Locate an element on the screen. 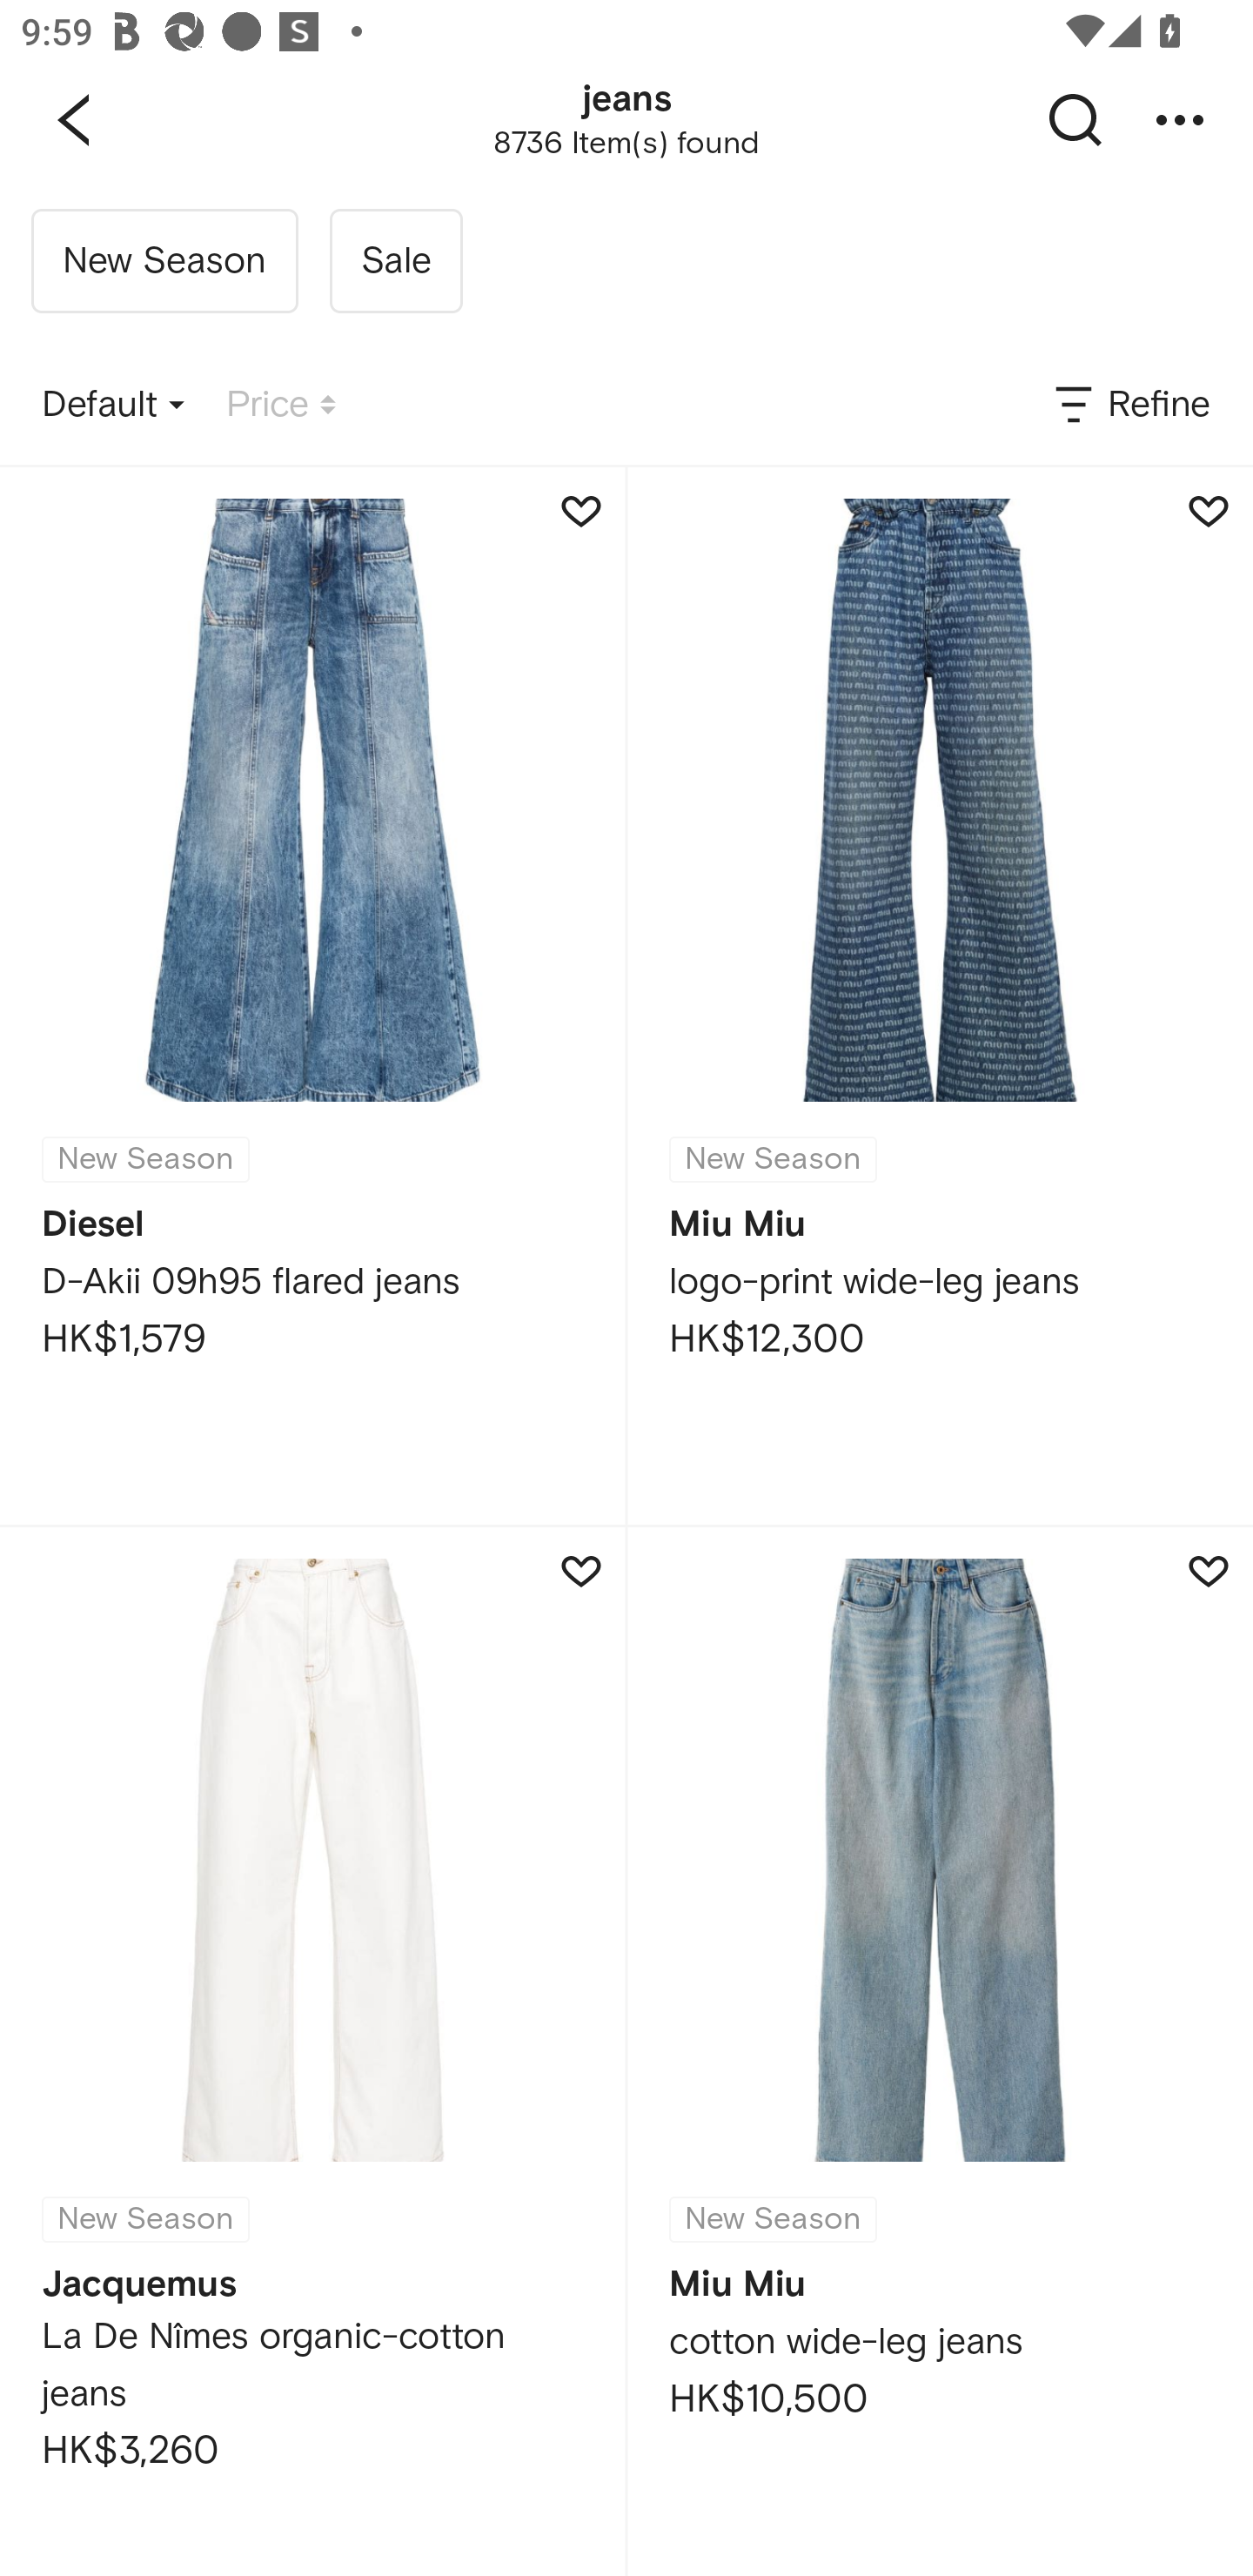 The height and width of the screenshot is (2576, 1253). New Season Miu Miu cotton wide-leg jeans HK$10,500 is located at coordinates (940, 2052).